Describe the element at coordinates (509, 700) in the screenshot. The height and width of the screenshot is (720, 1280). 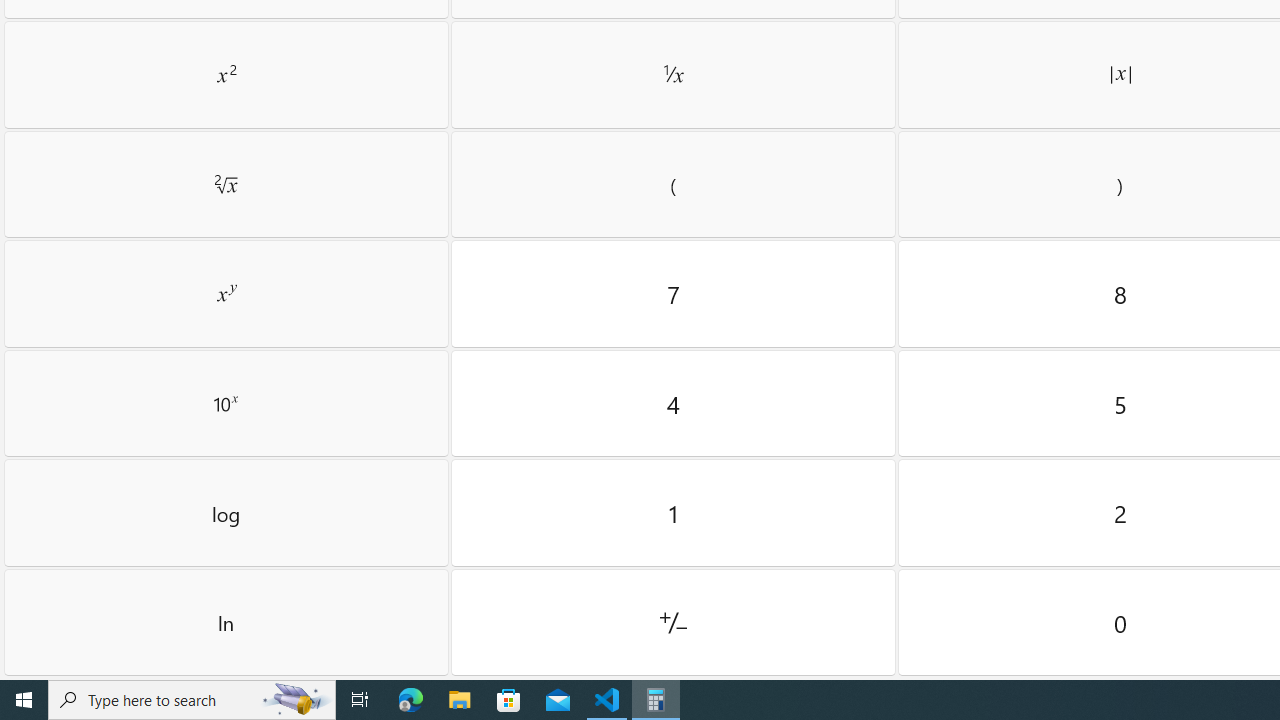
I see `Microsoft Store` at that location.